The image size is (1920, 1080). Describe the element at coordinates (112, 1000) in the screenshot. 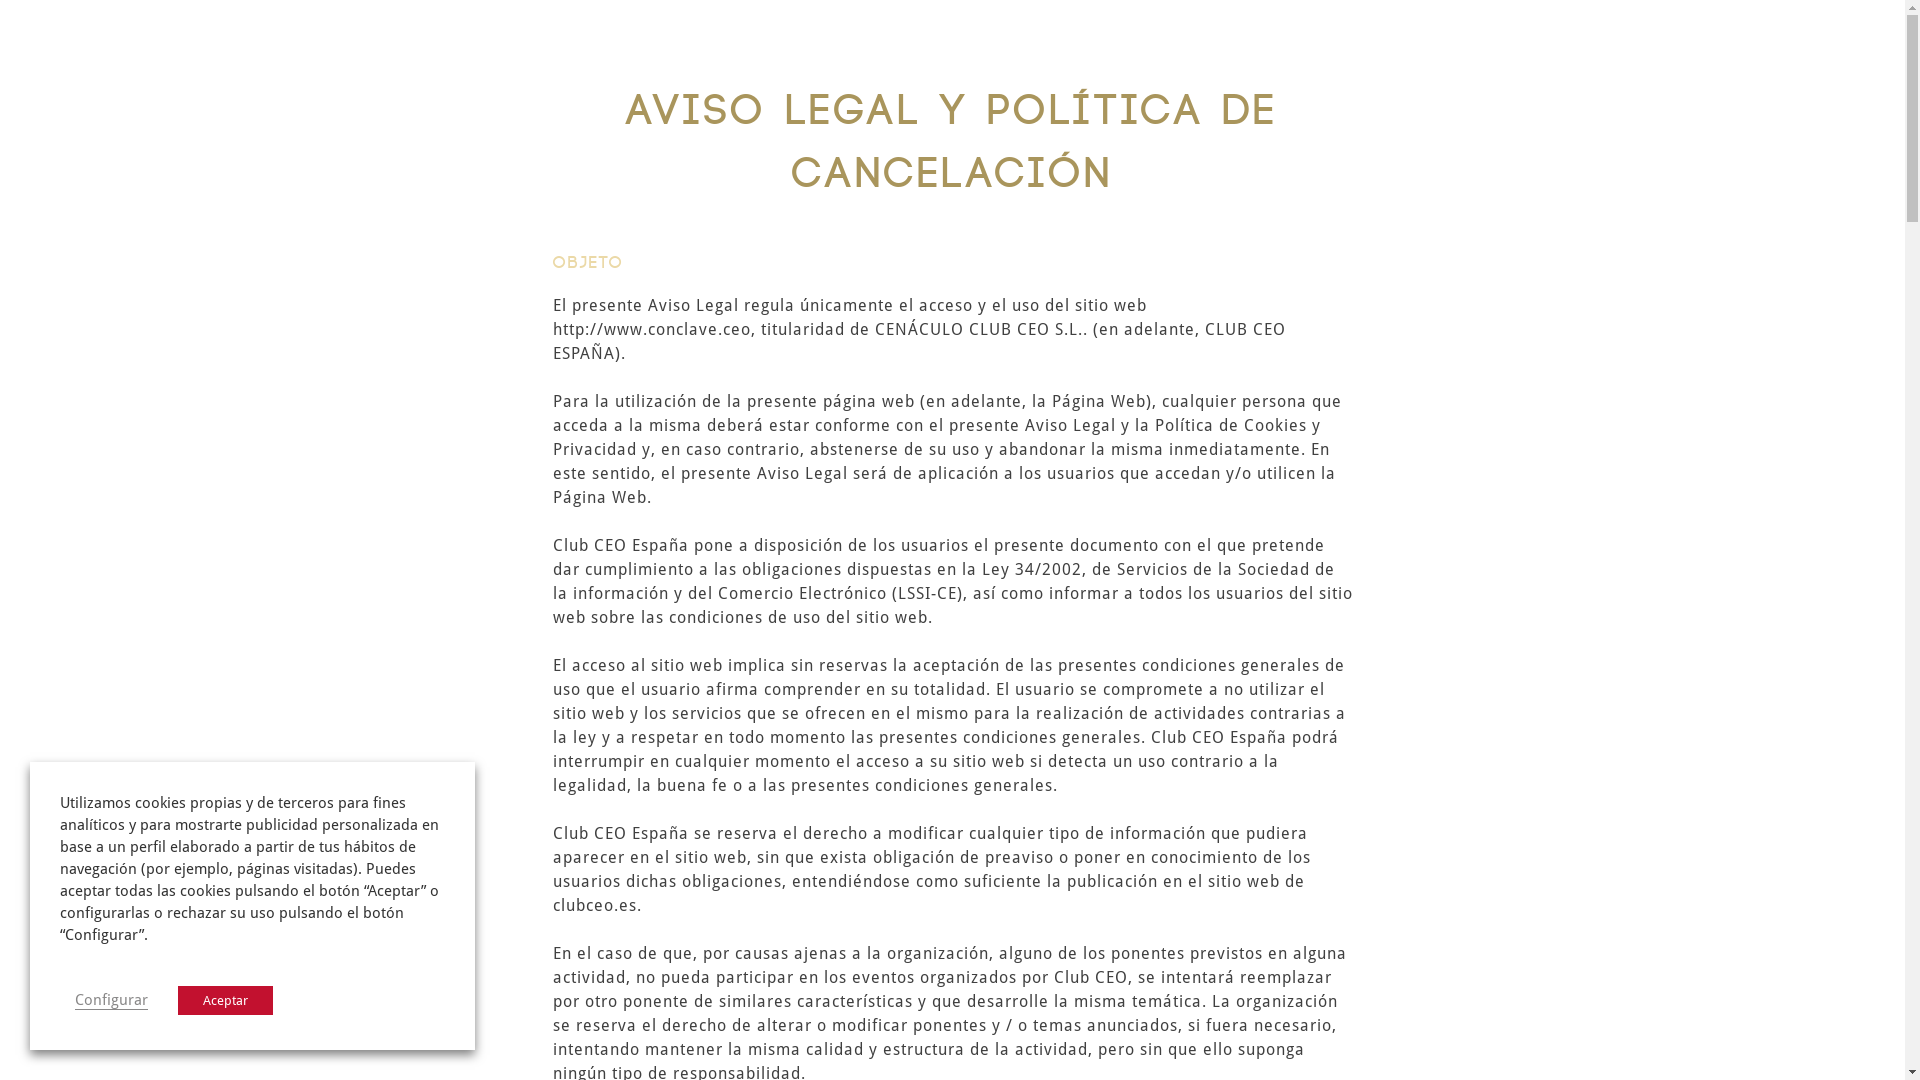

I see `Configurar` at that location.